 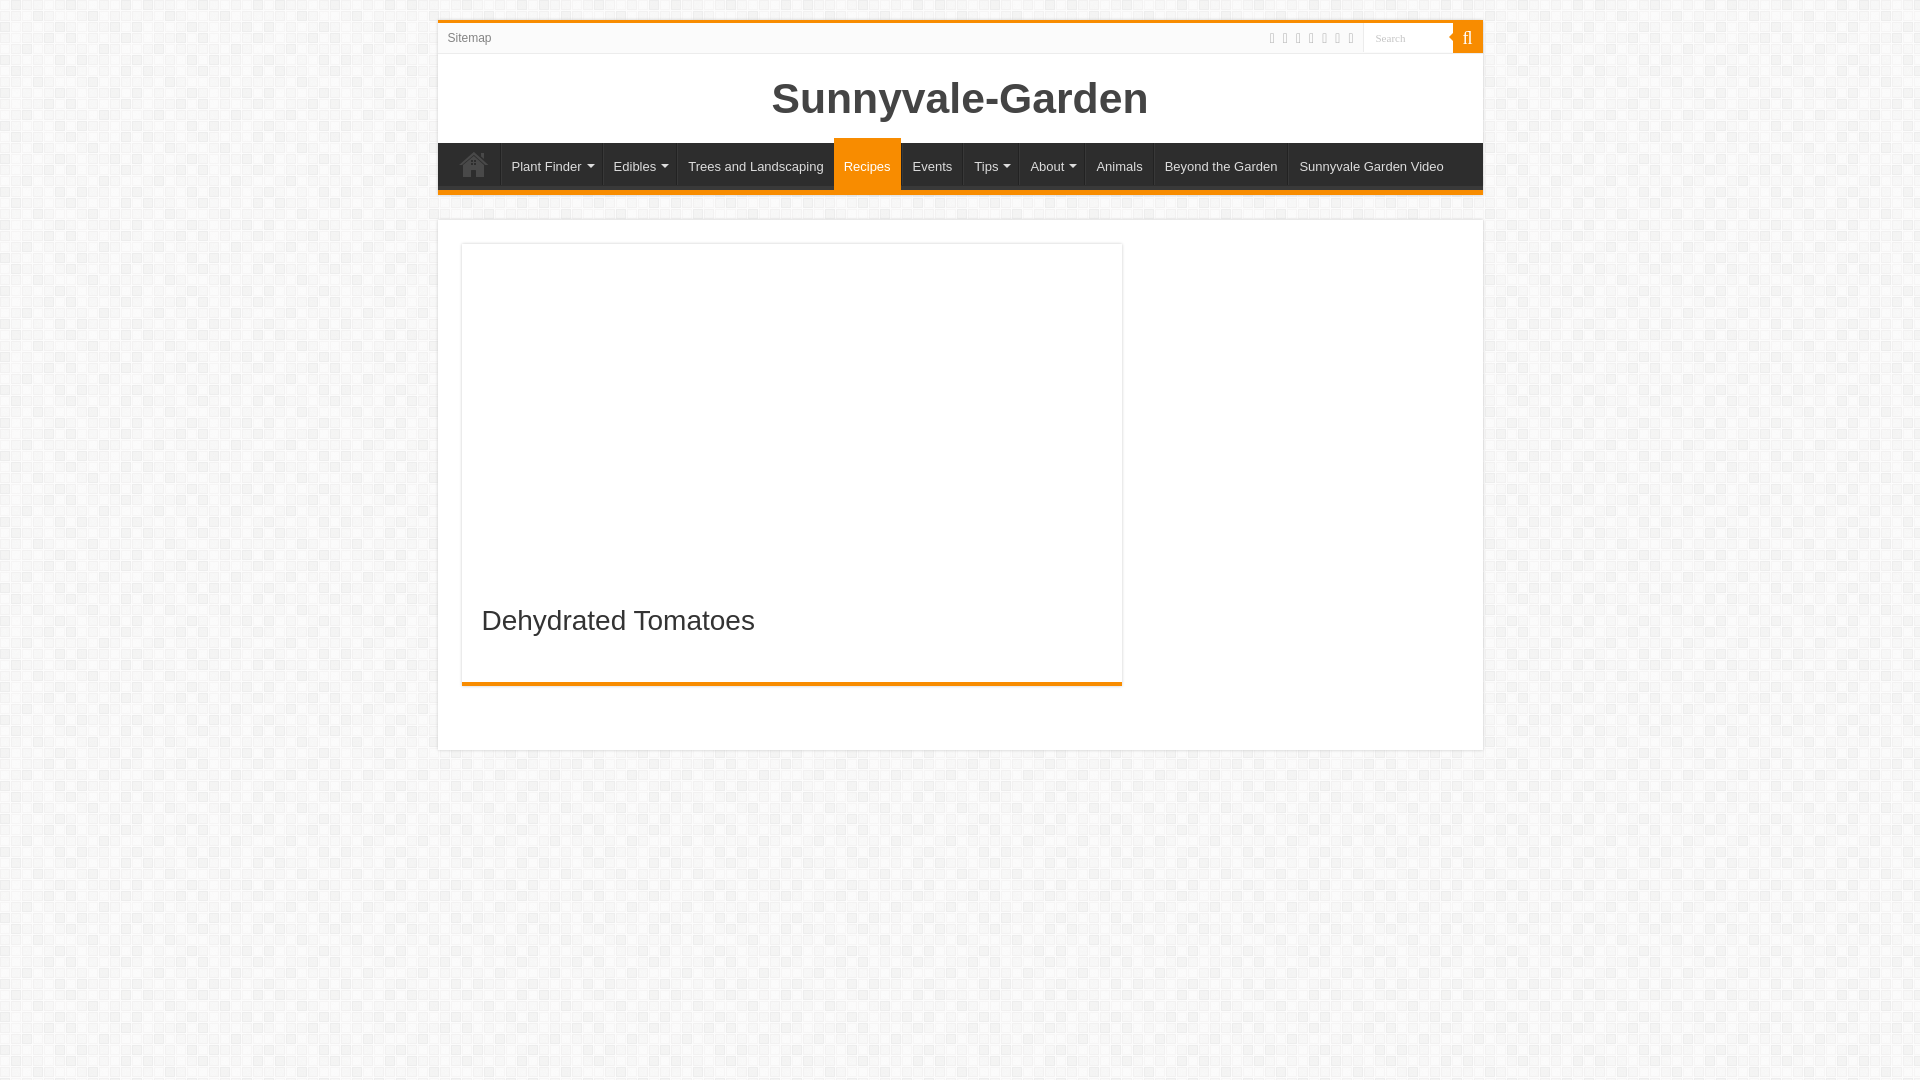 I want to click on Plant Finder, so click(x=550, y=163).